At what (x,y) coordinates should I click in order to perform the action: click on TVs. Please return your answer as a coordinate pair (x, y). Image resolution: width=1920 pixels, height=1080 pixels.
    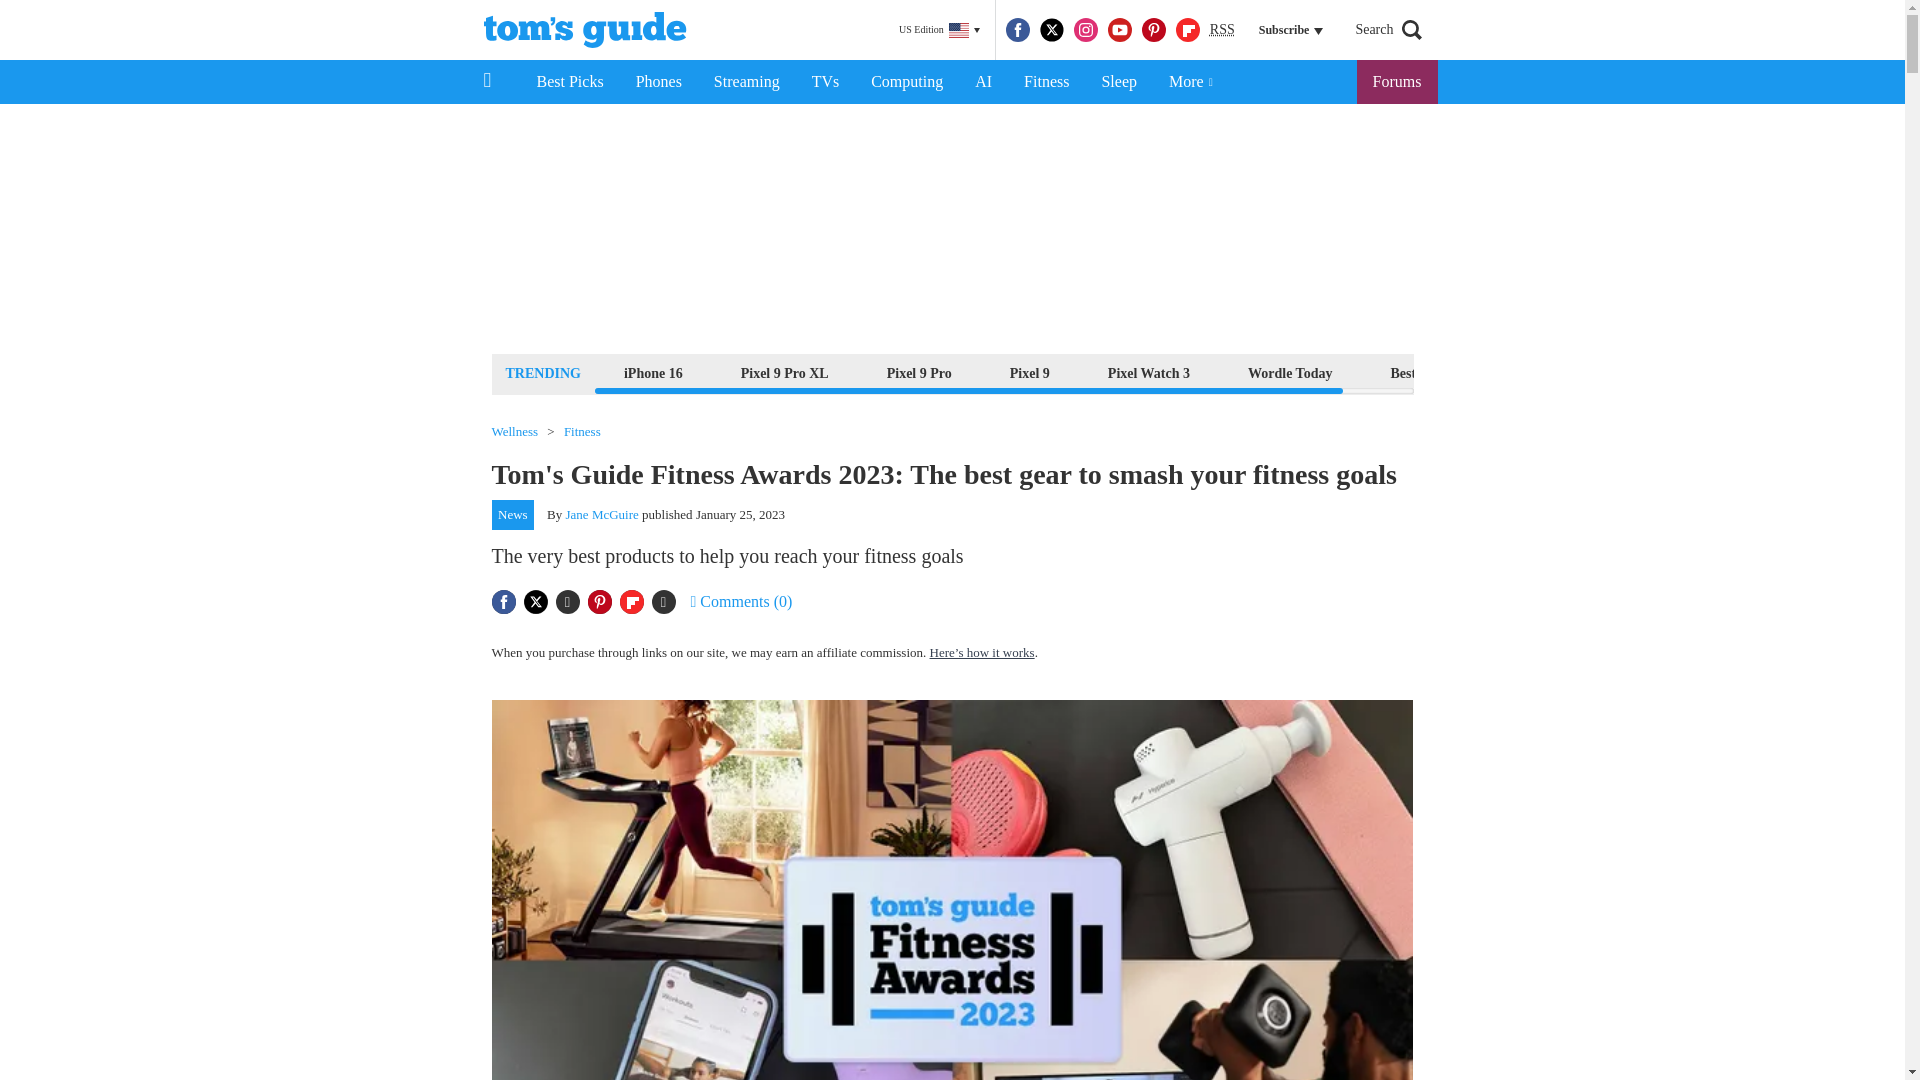
    Looking at the image, I should click on (826, 82).